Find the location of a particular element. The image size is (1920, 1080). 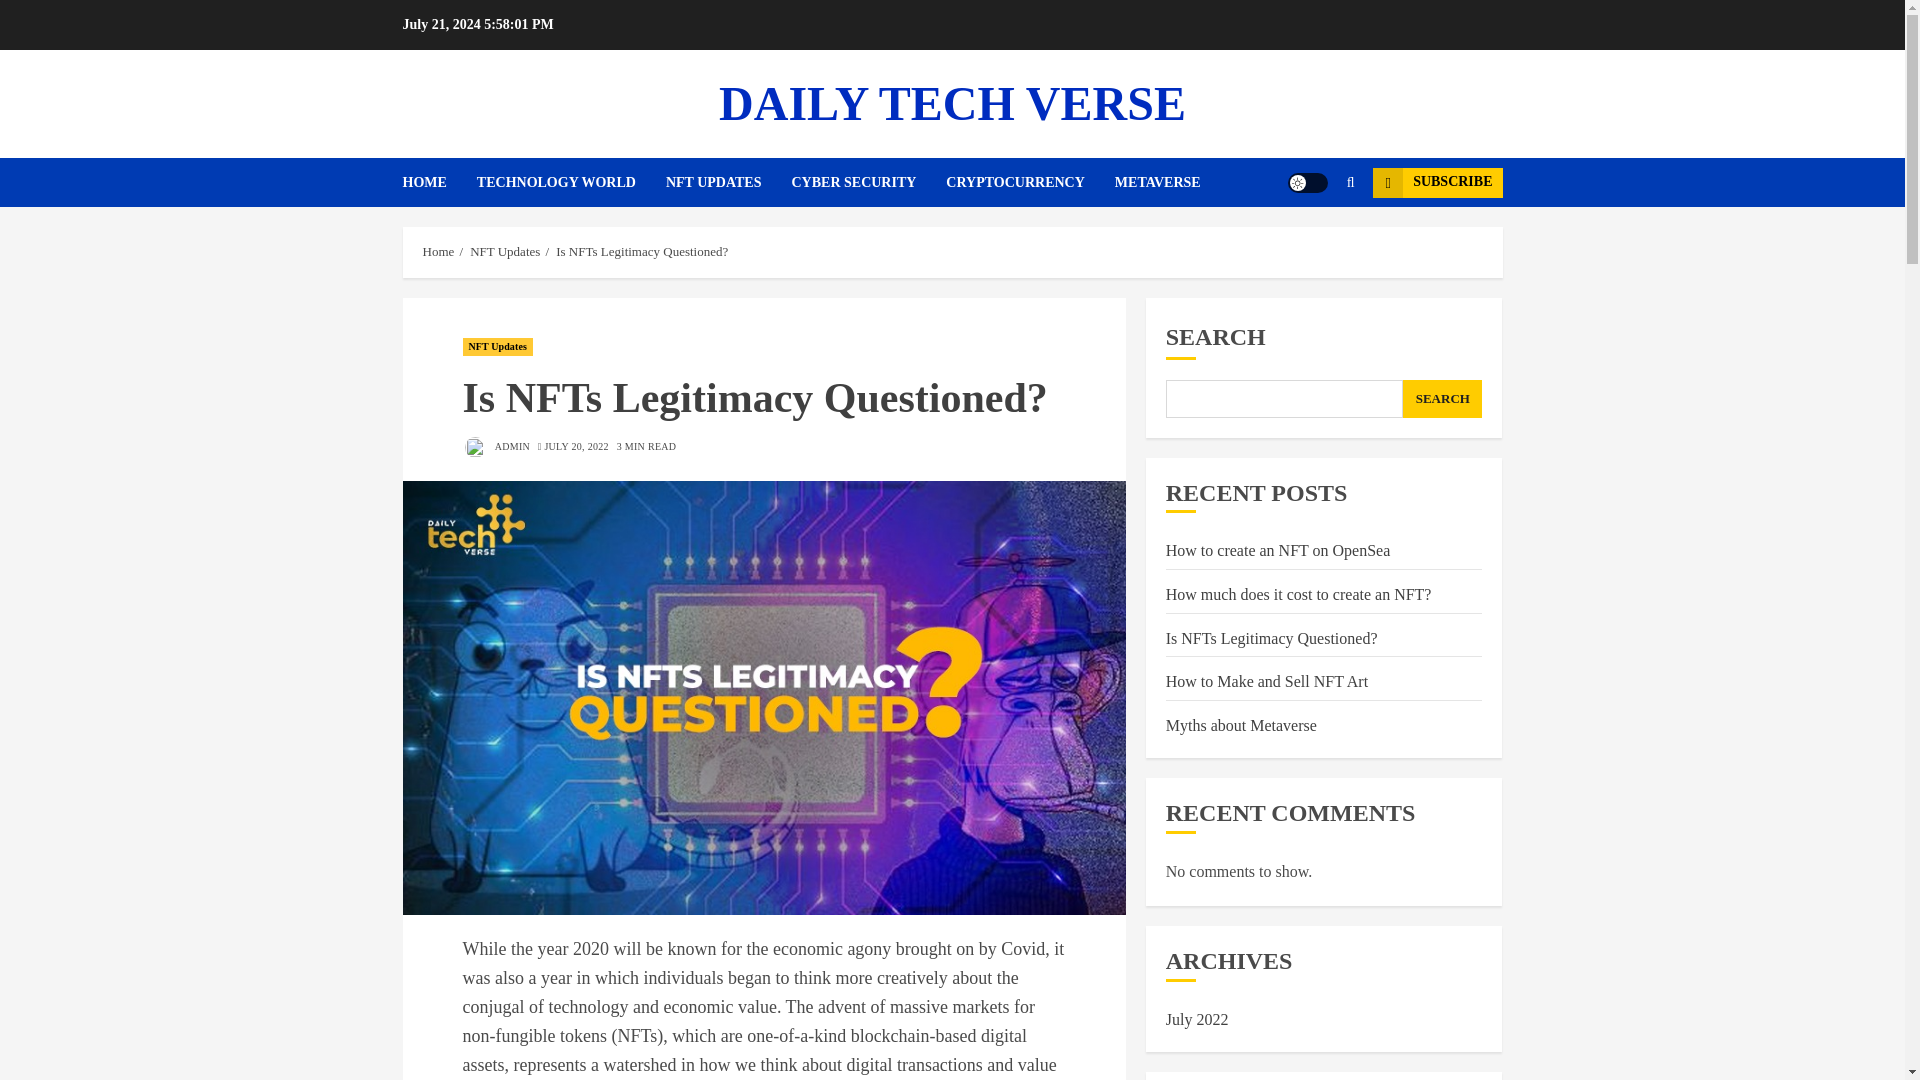

NFT Updates is located at coordinates (496, 347).